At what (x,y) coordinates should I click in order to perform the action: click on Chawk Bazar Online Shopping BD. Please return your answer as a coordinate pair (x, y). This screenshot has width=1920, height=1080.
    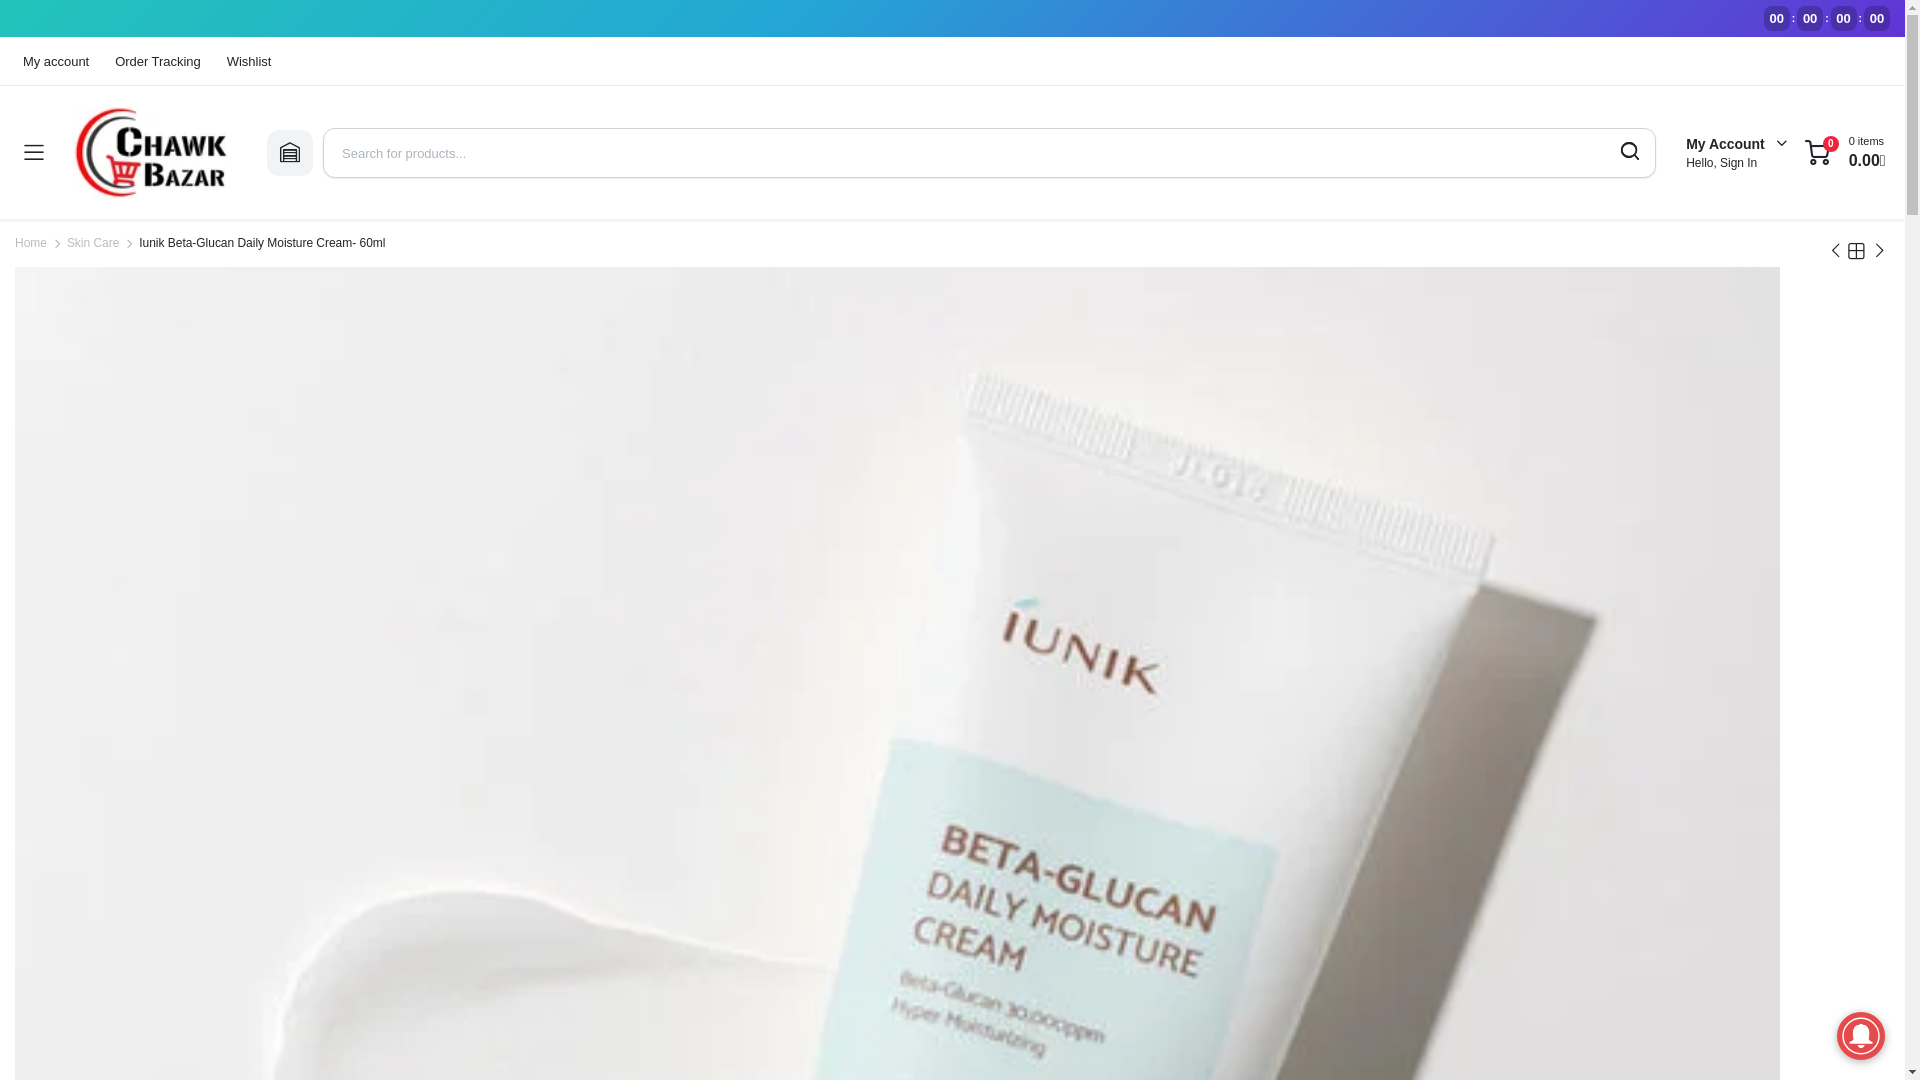
    Looking at the image, I should click on (154, 152).